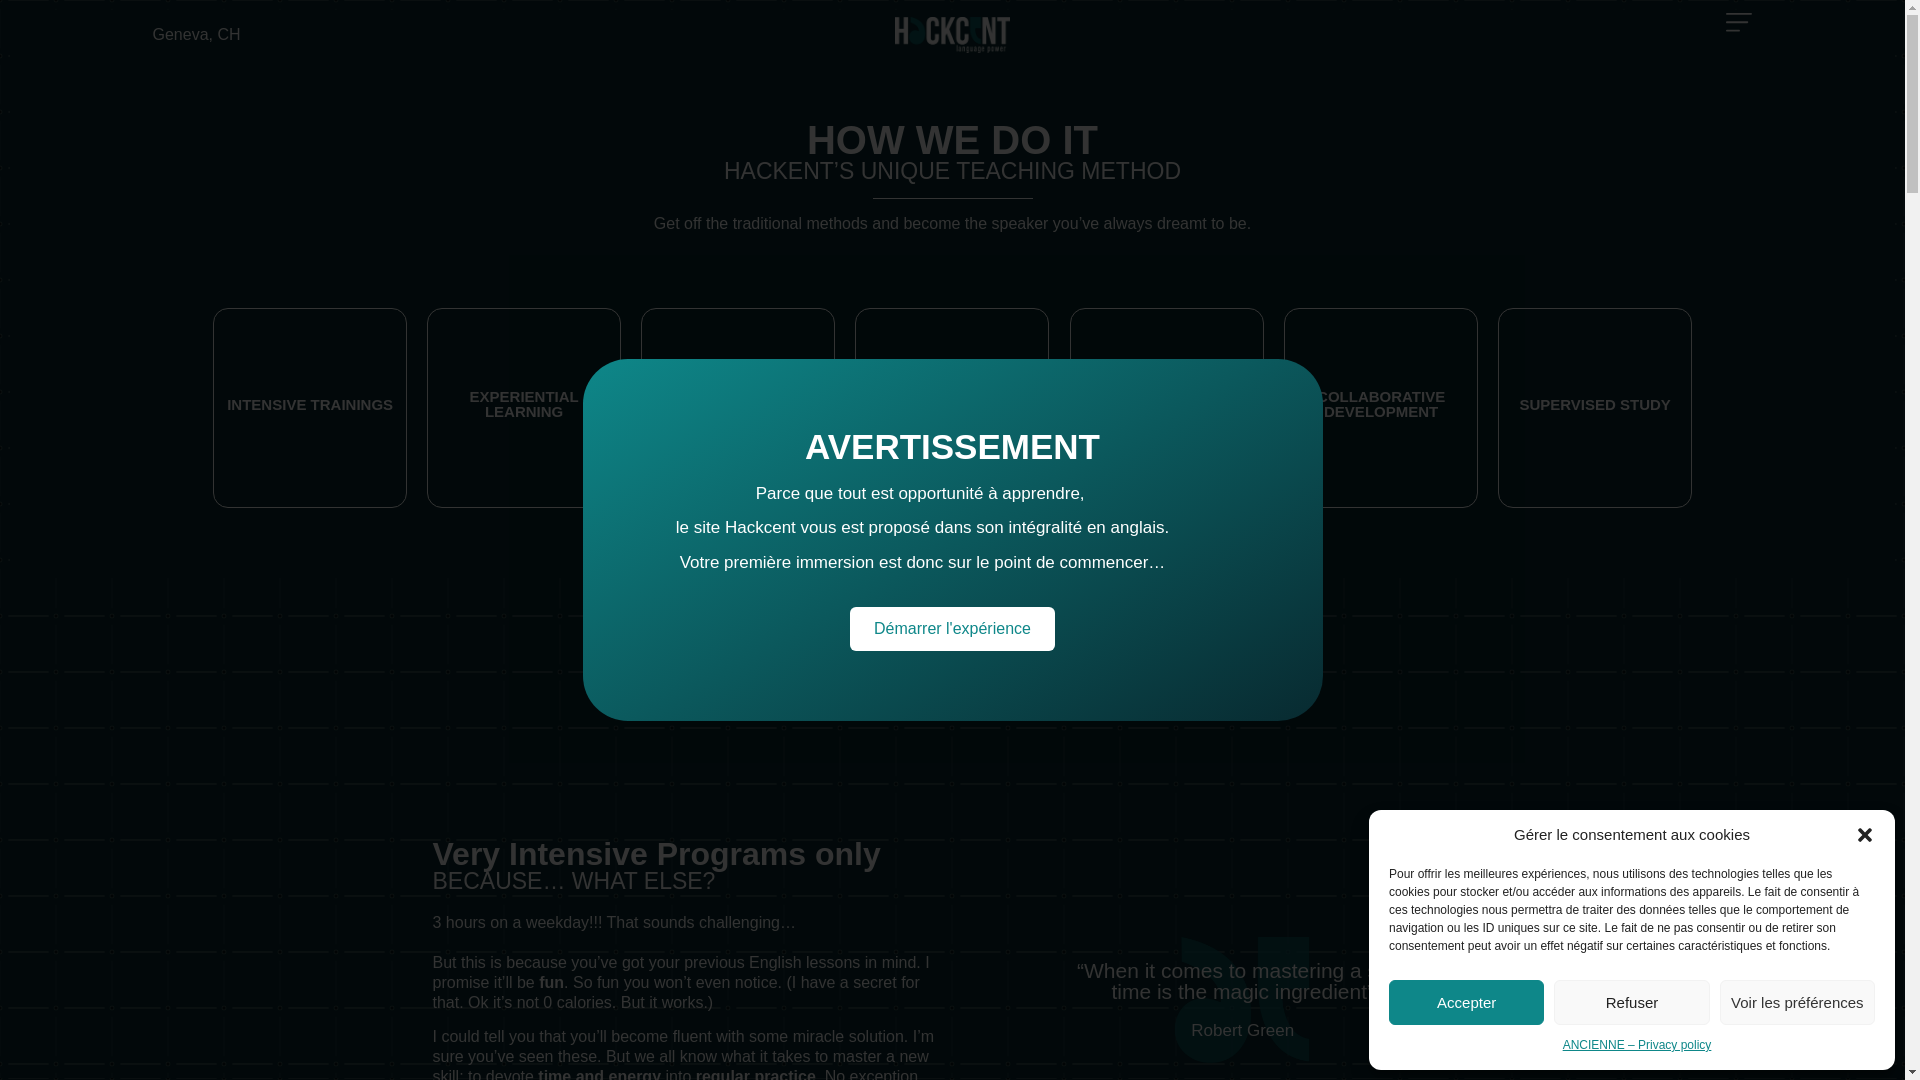  Describe the element at coordinates (1168, 372) in the screenshot. I see `More` at that location.